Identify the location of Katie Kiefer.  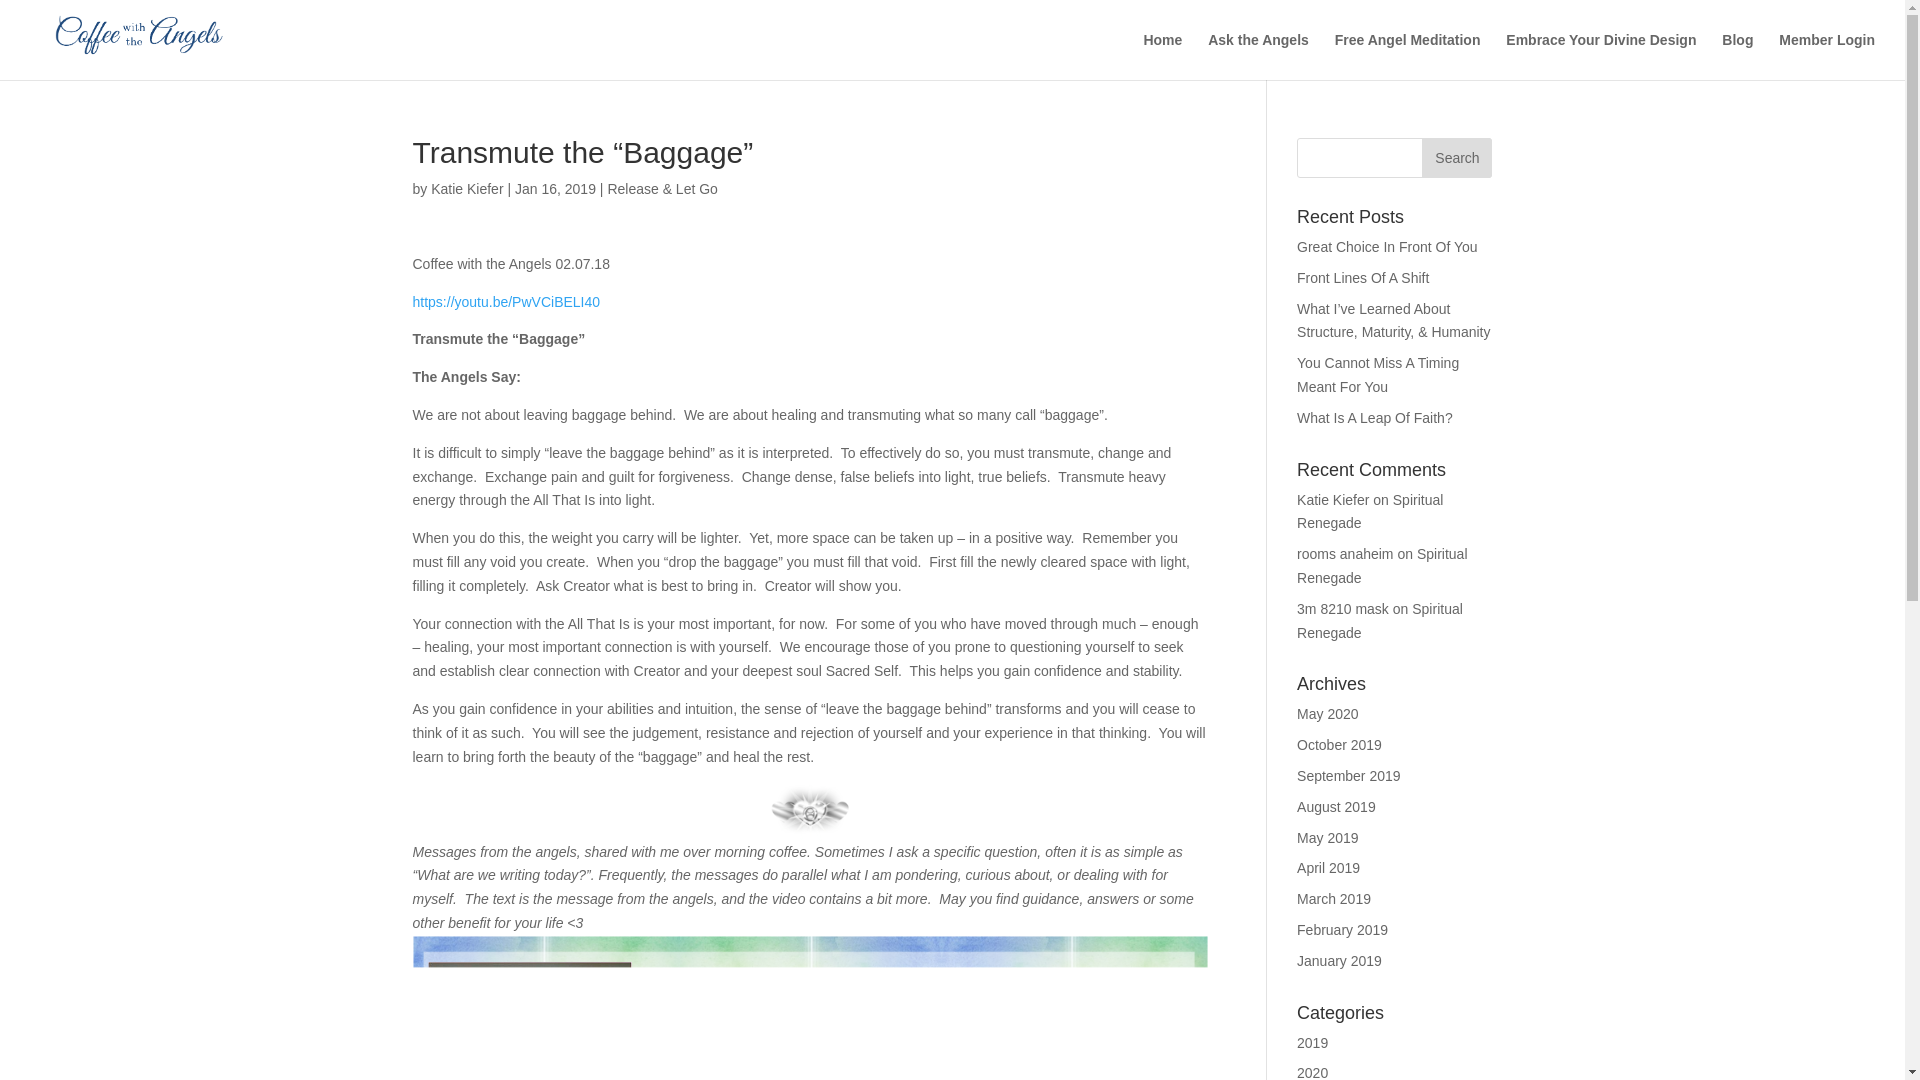
(466, 188).